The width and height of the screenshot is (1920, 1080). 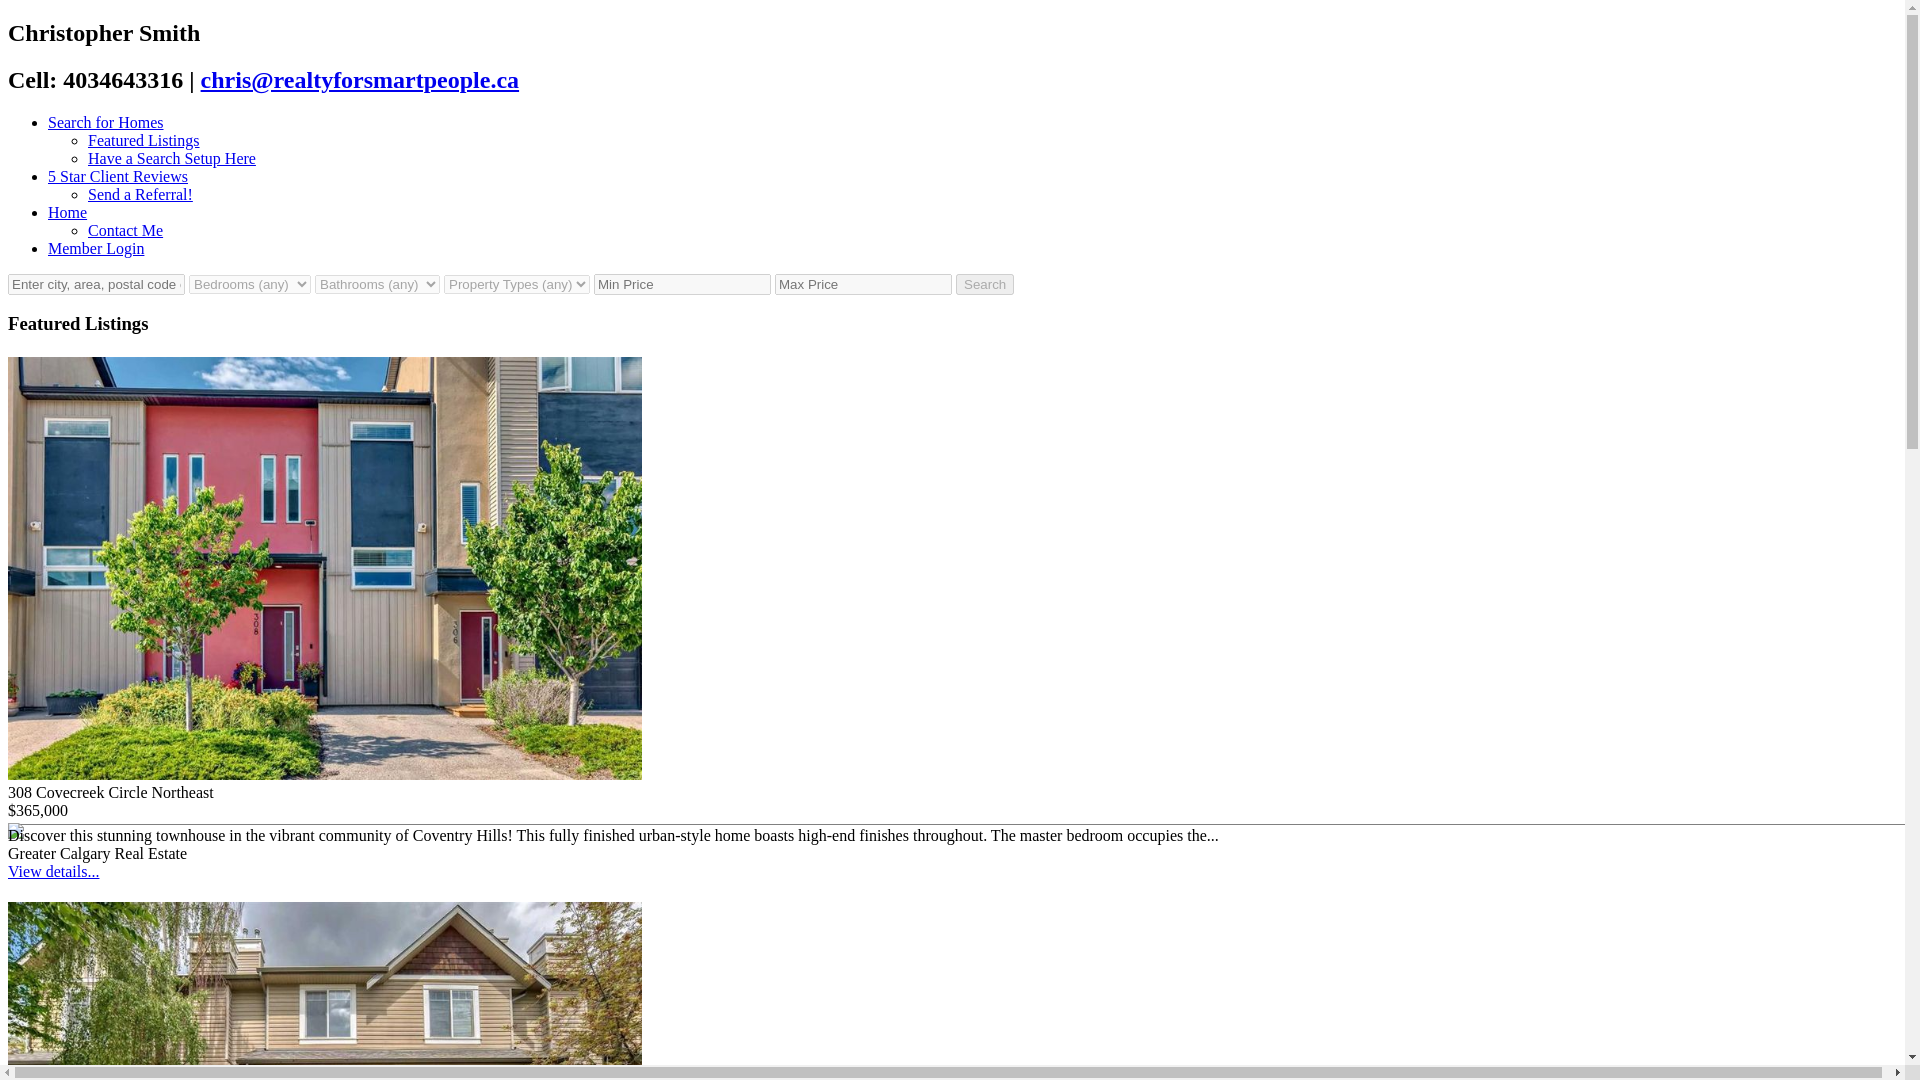 I want to click on Search, so click(x=984, y=284).